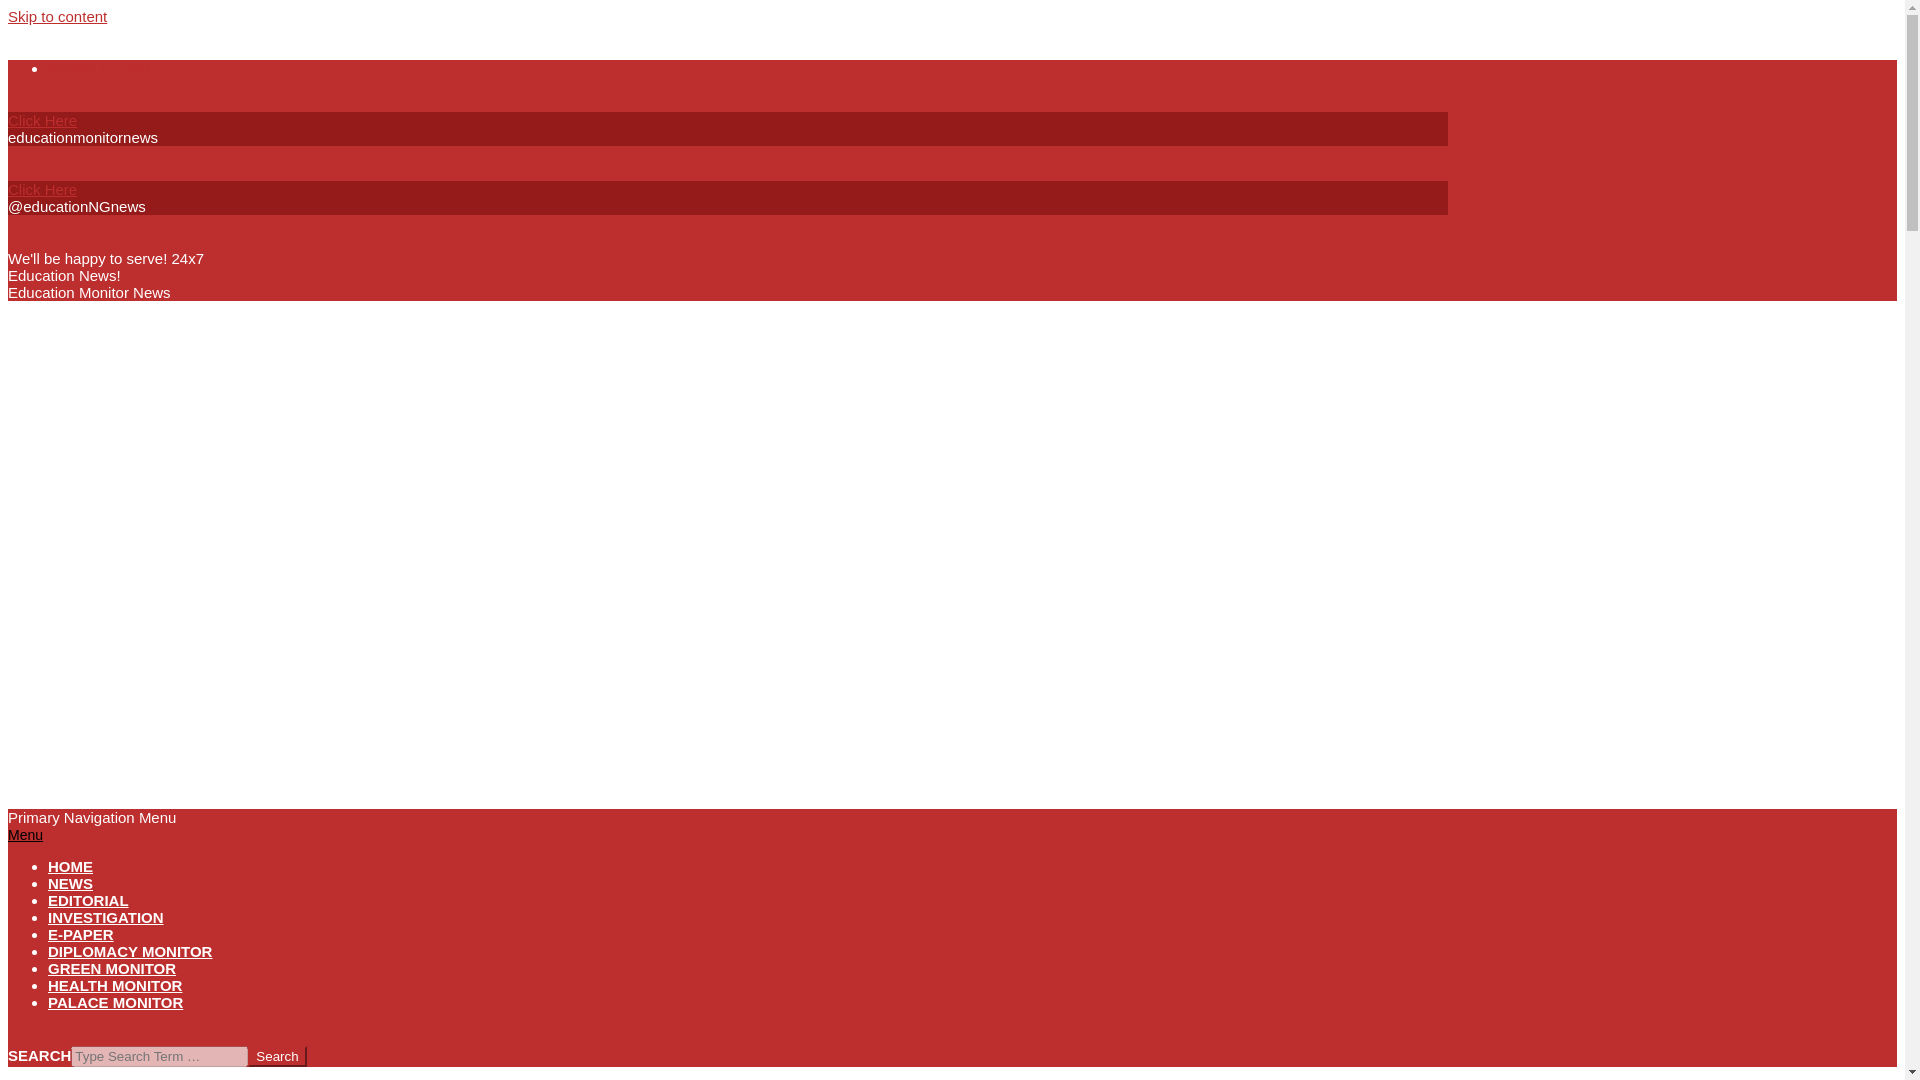 The image size is (1920, 1080). Describe the element at coordinates (42, 120) in the screenshot. I see `Click Here` at that location.